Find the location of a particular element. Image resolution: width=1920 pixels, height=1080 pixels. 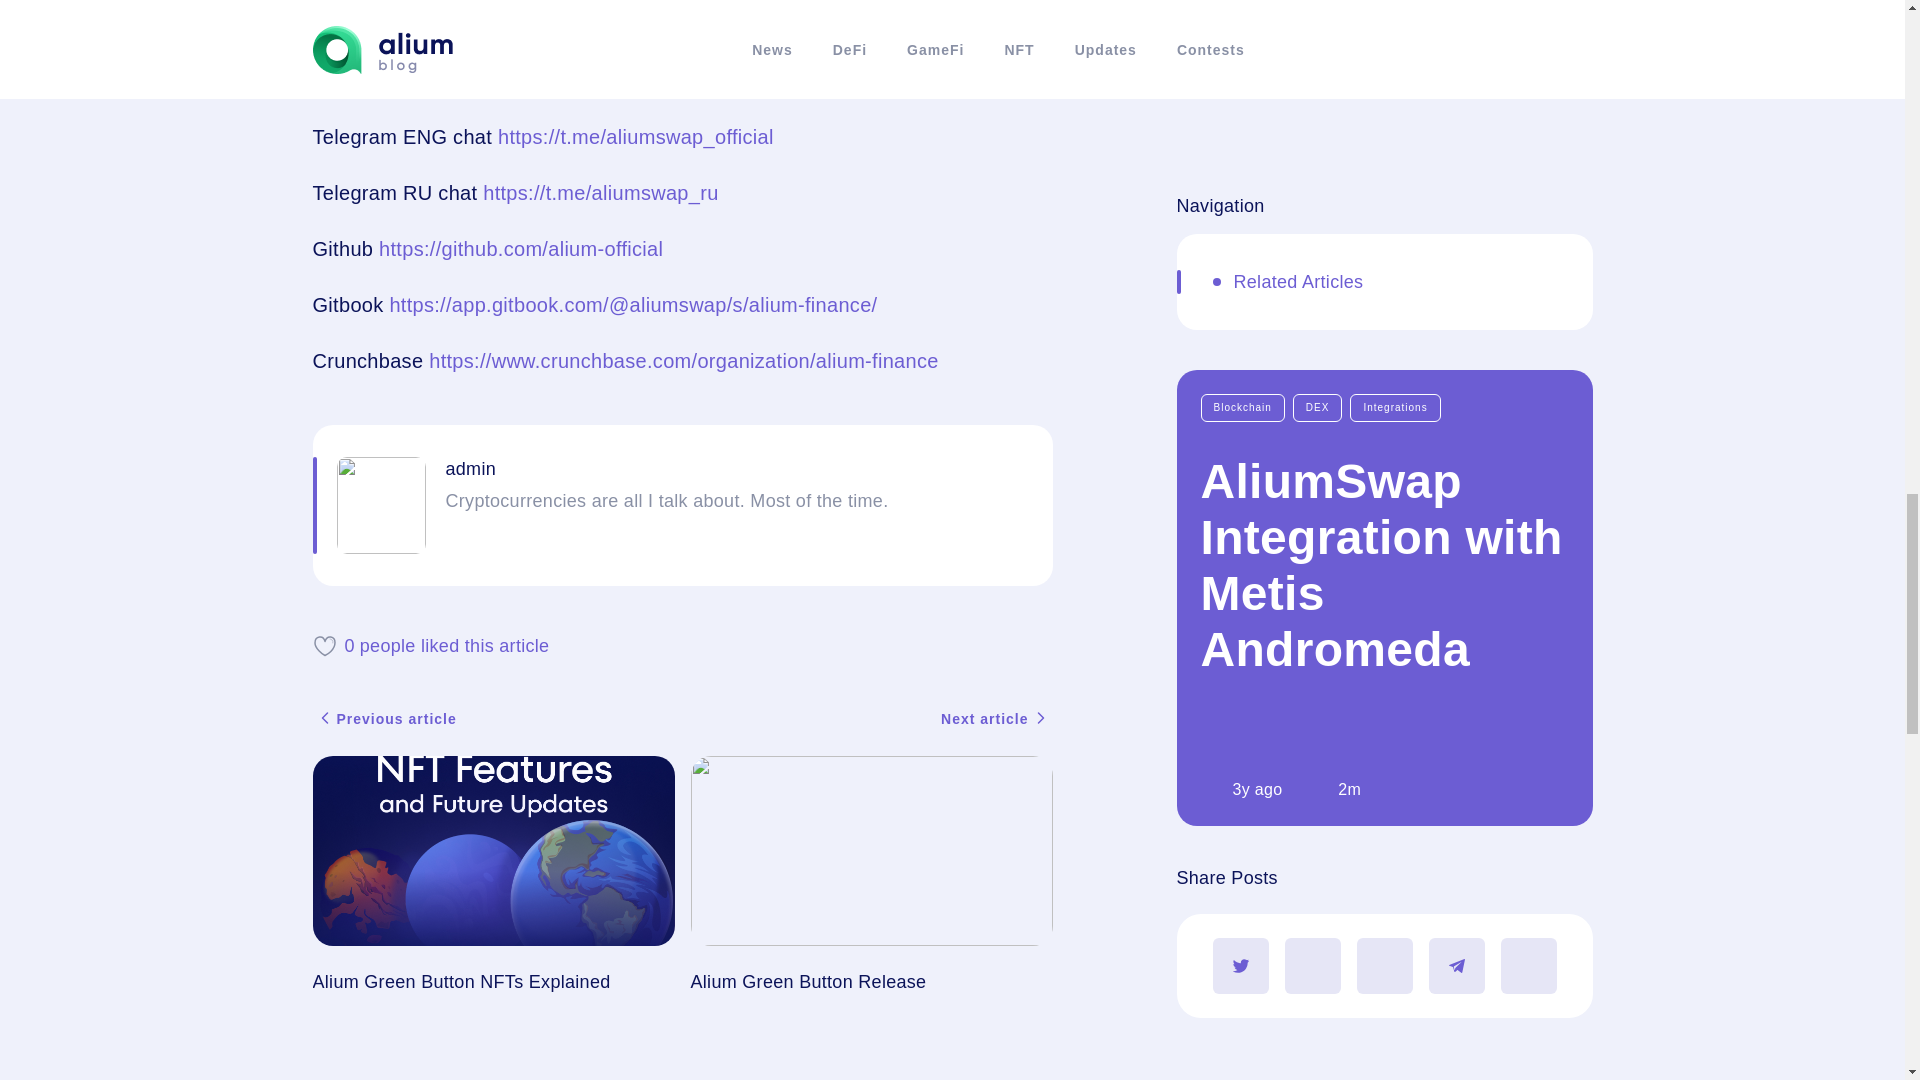

Alium Green Button NFTs Explained is located at coordinates (492, 874).